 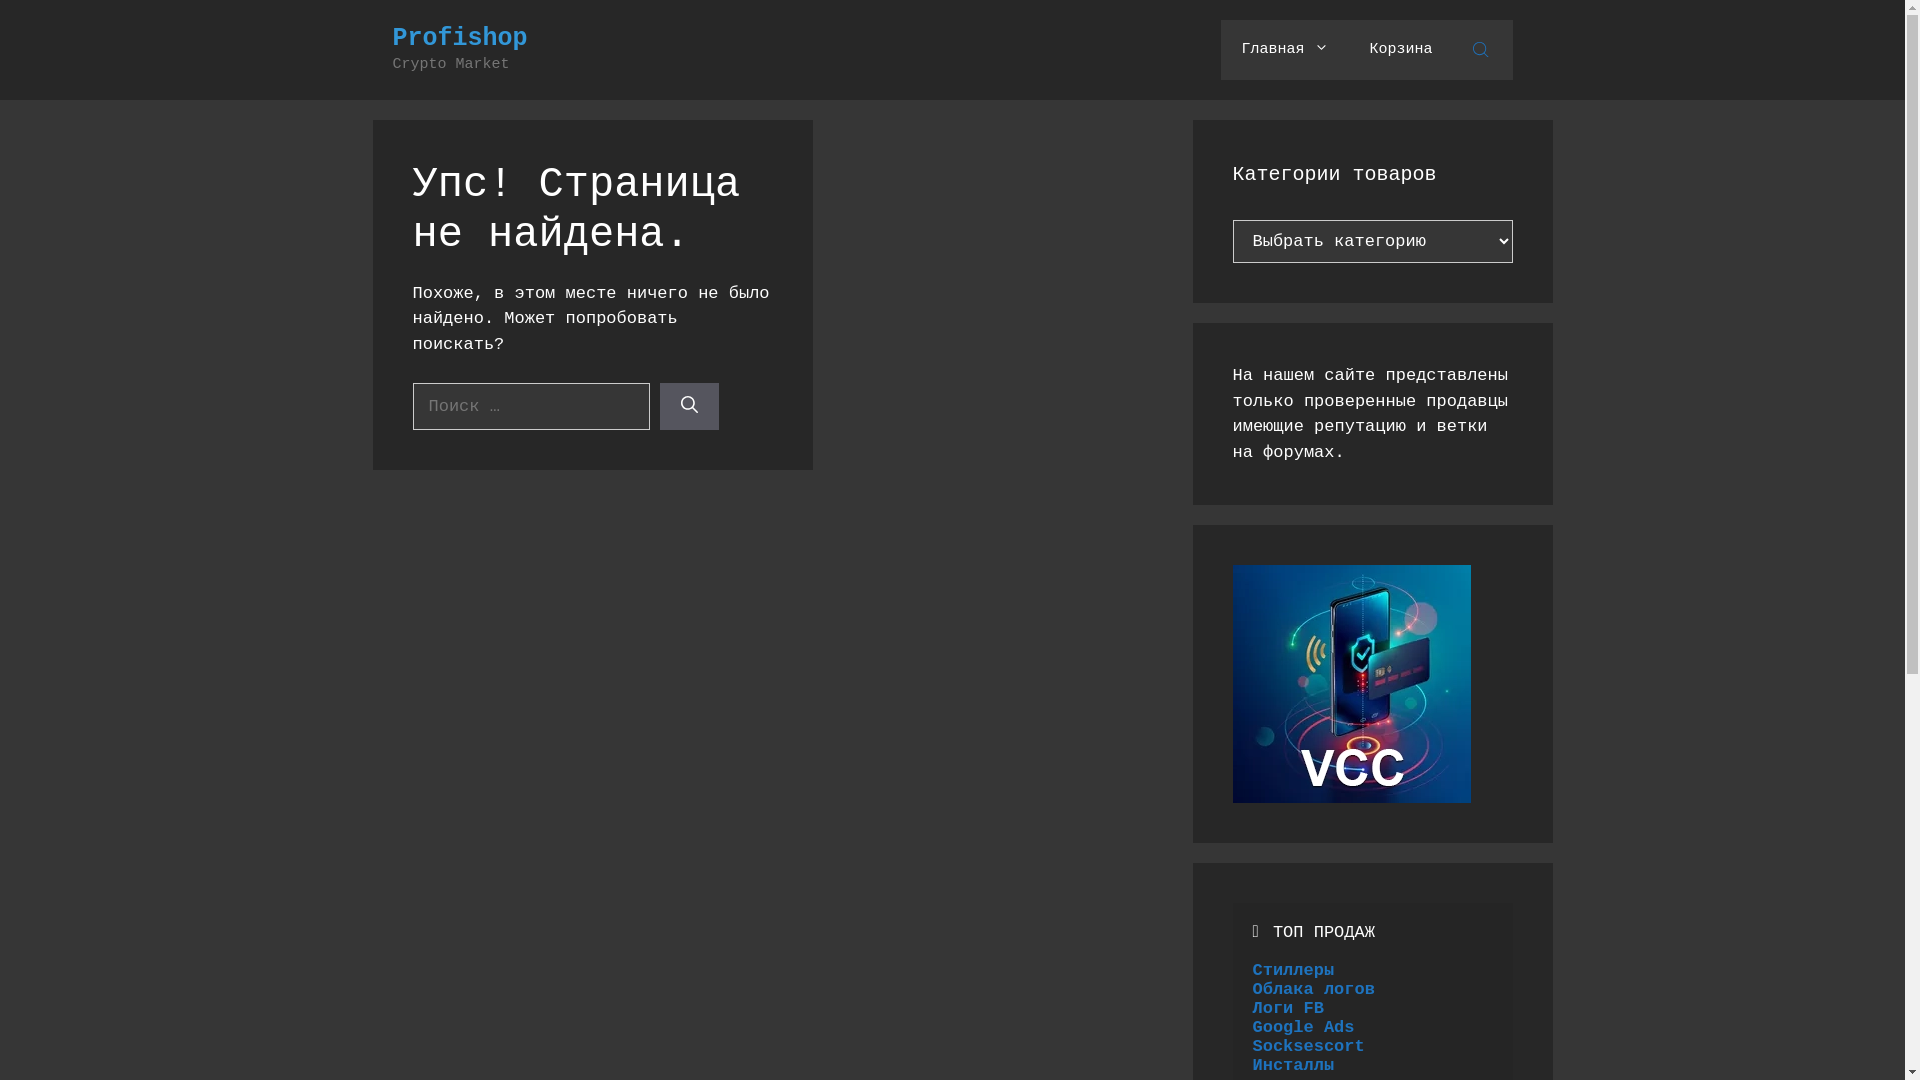 I want to click on Profishop, so click(x=460, y=38).